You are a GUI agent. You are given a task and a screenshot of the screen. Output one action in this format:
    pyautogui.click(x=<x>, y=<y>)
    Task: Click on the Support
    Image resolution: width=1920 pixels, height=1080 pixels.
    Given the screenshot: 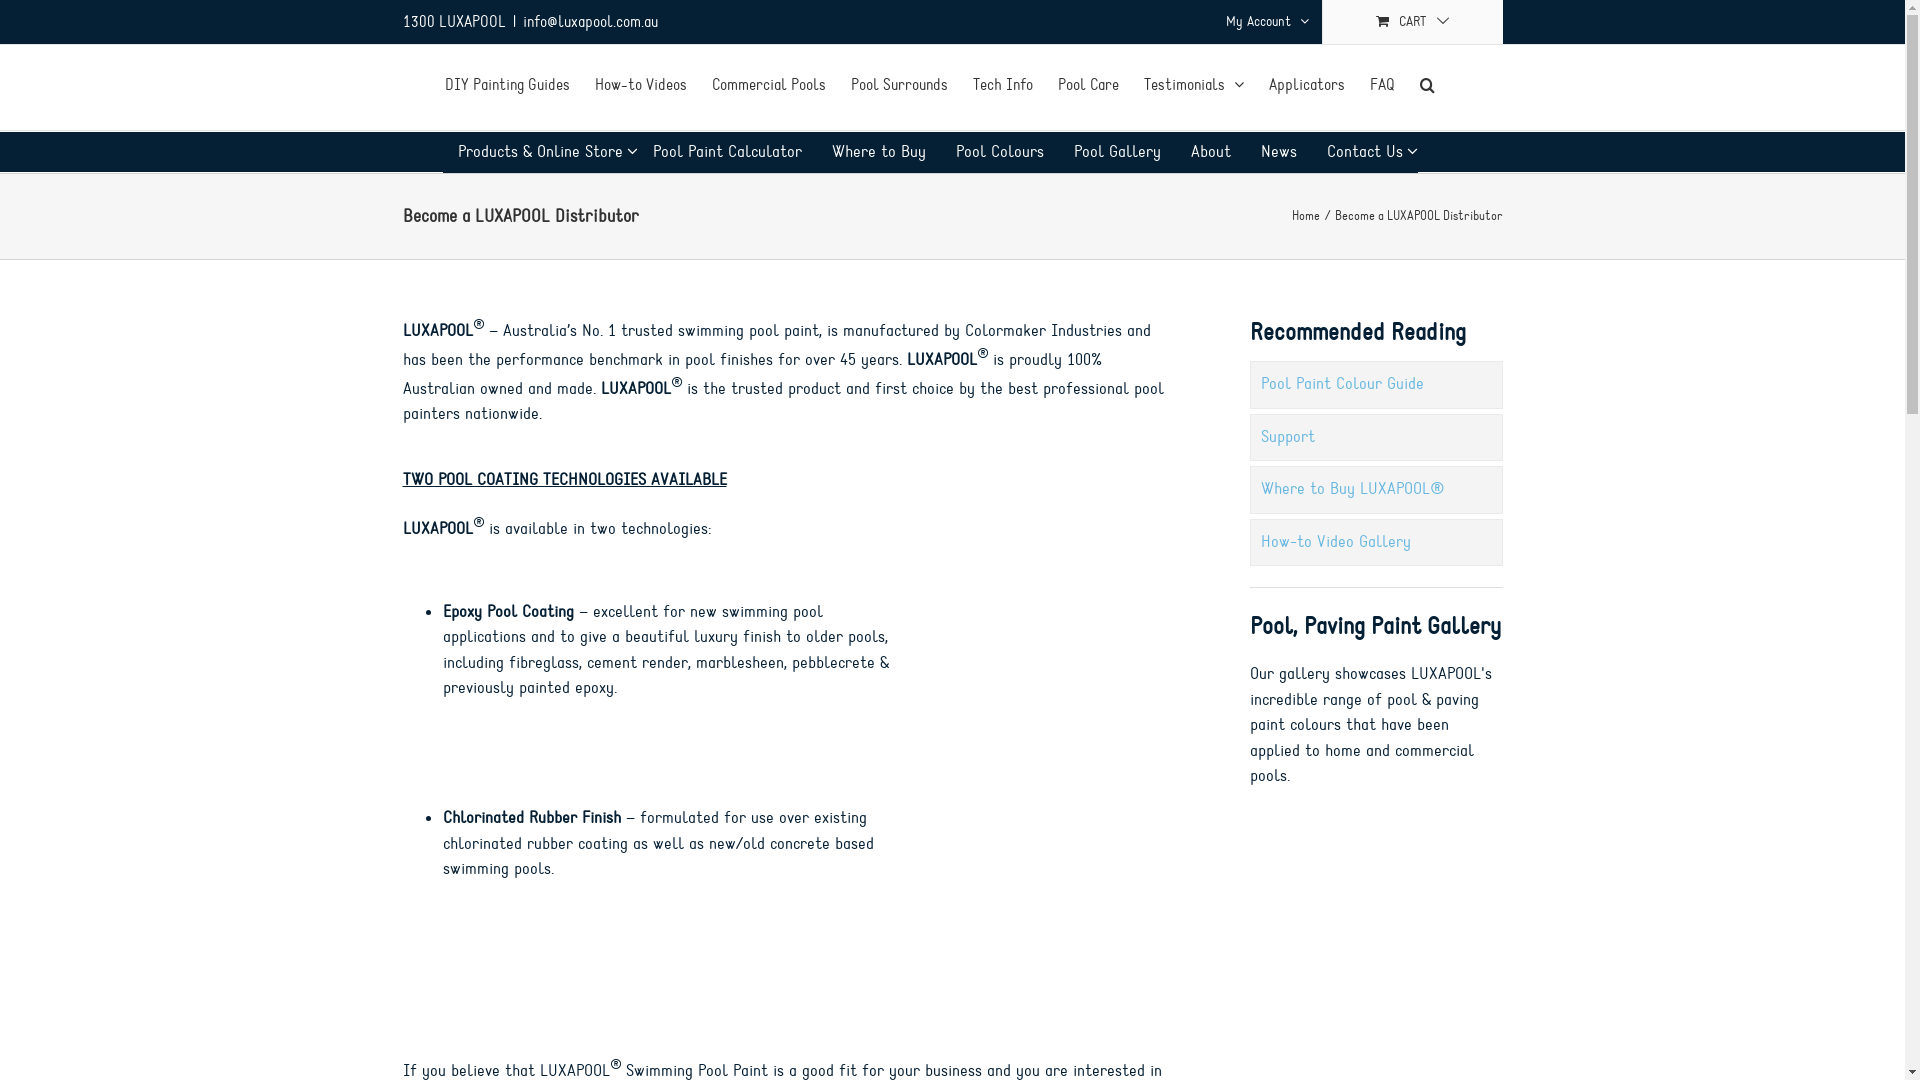 What is the action you would take?
    pyautogui.click(x=1376, y=438)
    